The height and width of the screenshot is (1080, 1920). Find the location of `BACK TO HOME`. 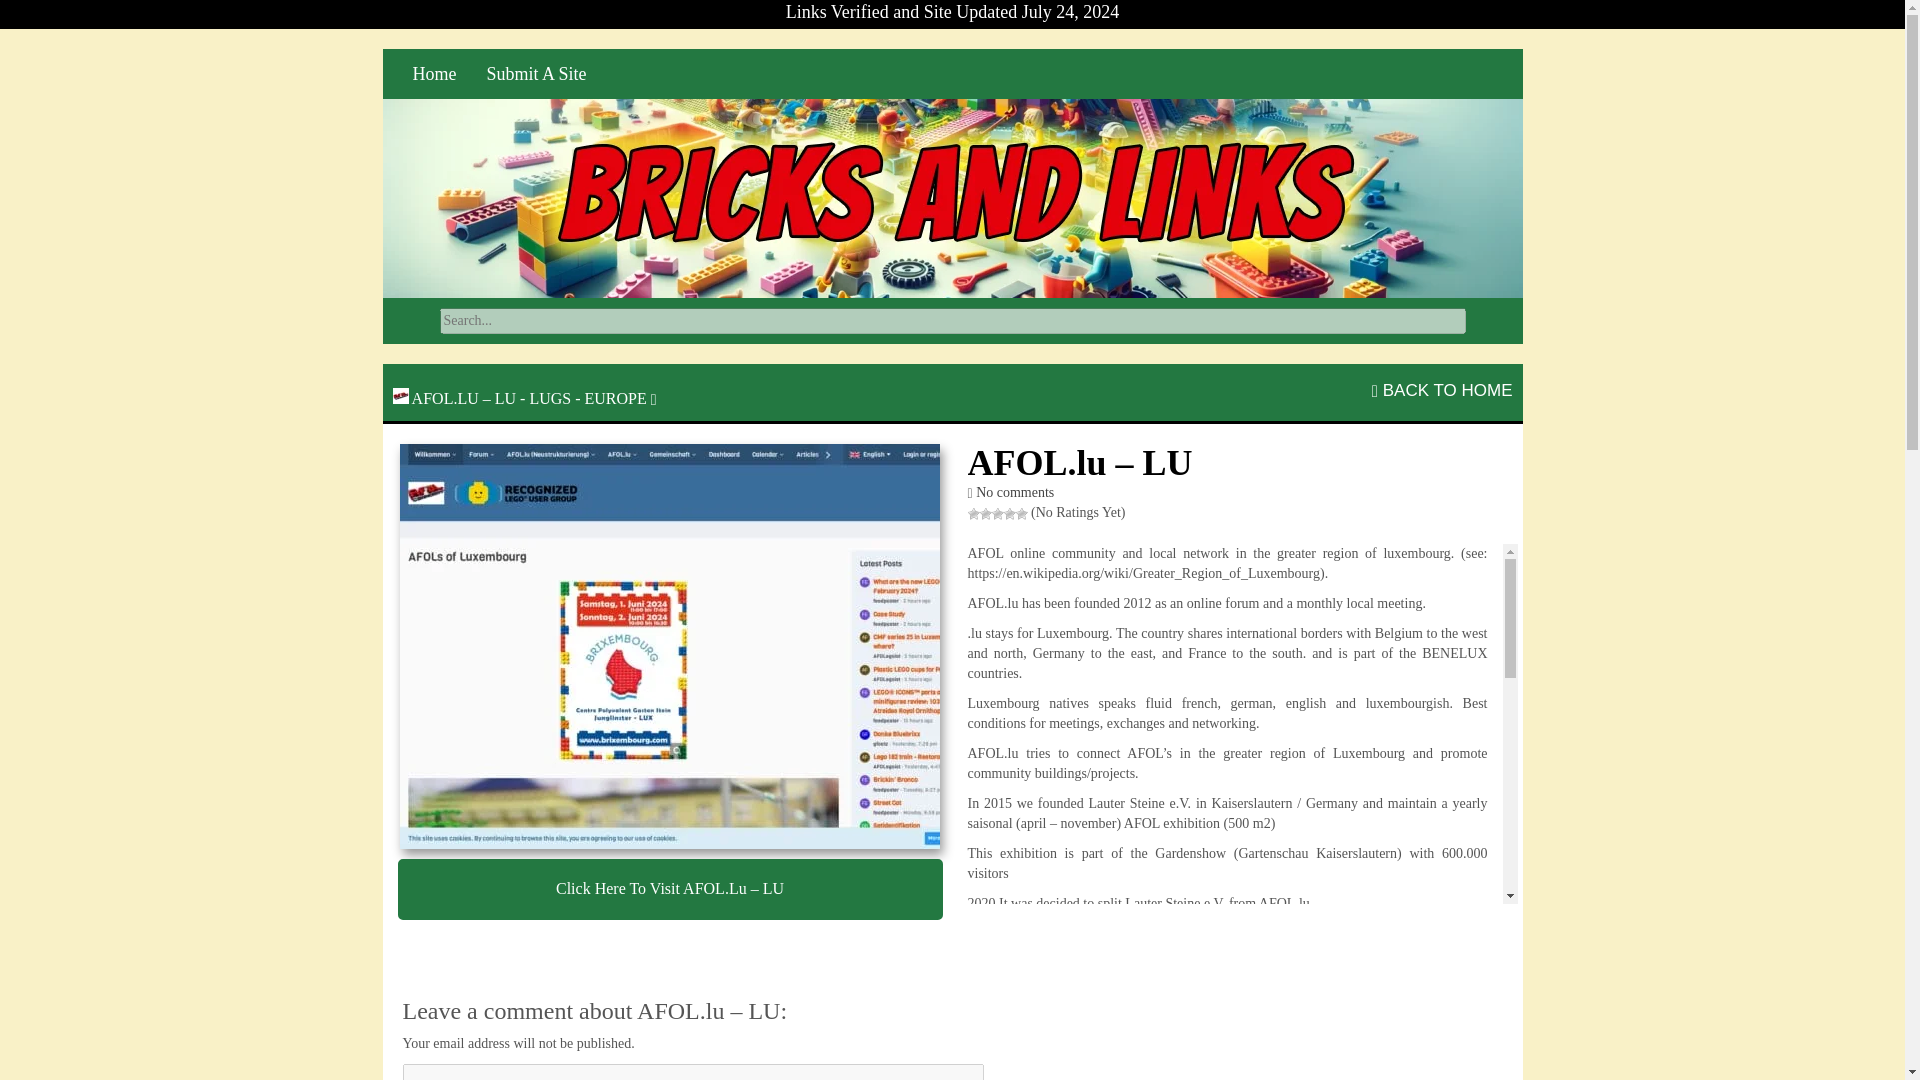

BACK TO HOME is located at coordinates (1442, 390).